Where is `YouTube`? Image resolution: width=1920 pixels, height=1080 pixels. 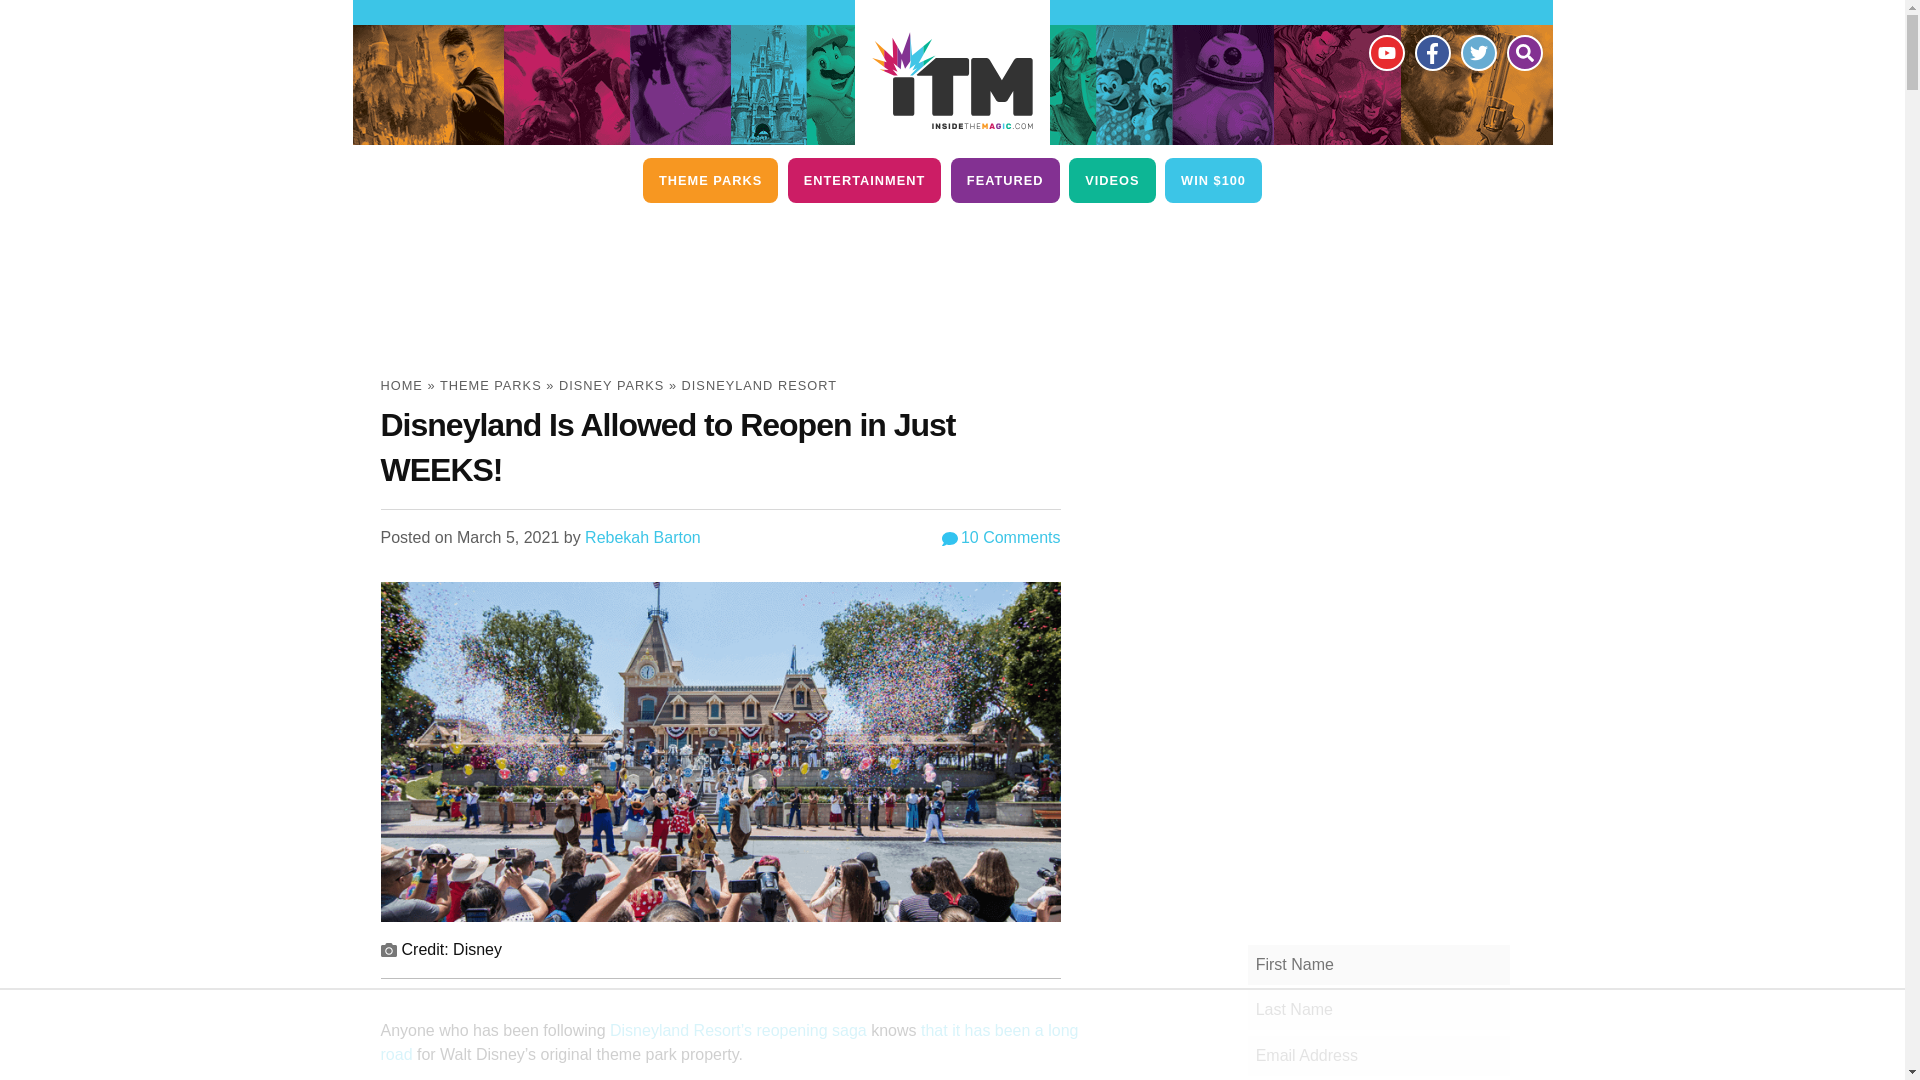
YouTube is located at coordinates (1385, 52).